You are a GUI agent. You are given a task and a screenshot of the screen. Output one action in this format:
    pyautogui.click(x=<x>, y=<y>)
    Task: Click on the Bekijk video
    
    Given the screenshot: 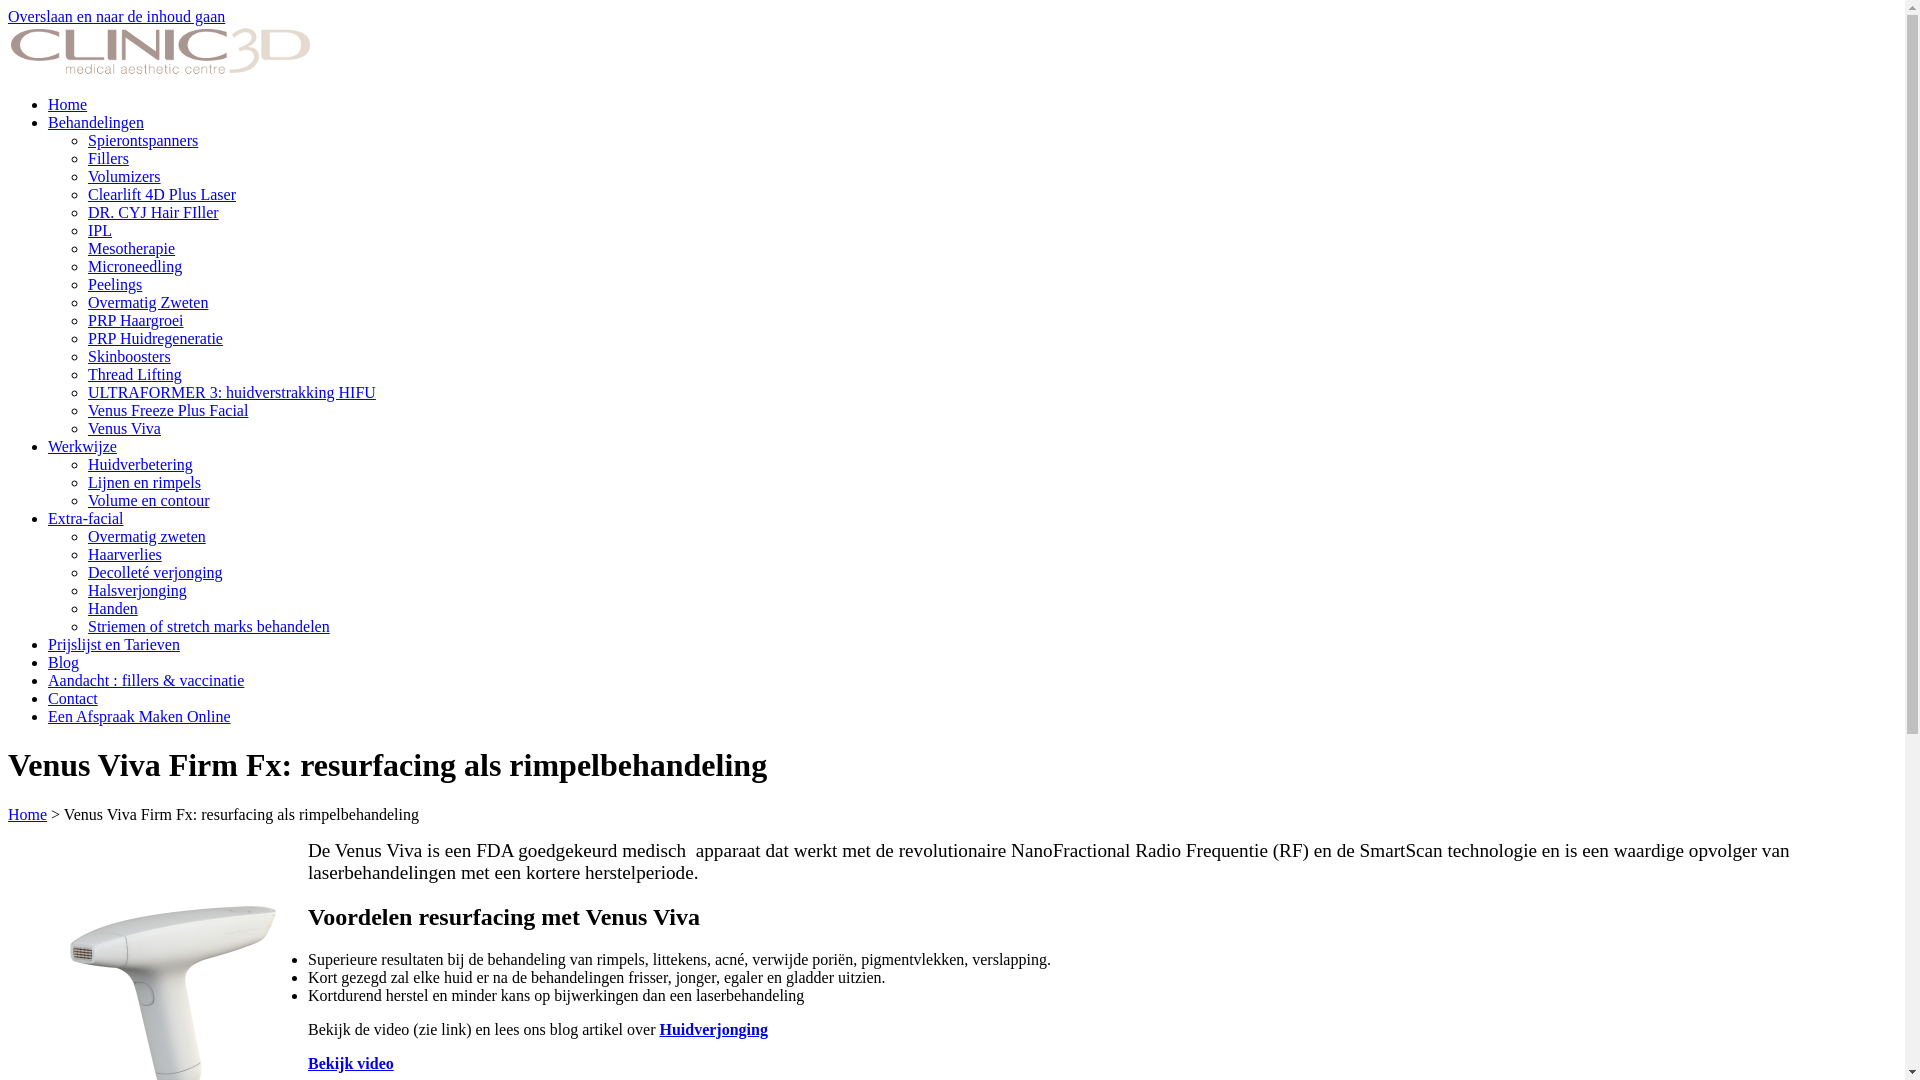 What is the action you would take?
    pyautogui.click(x=351, y=1064)
    